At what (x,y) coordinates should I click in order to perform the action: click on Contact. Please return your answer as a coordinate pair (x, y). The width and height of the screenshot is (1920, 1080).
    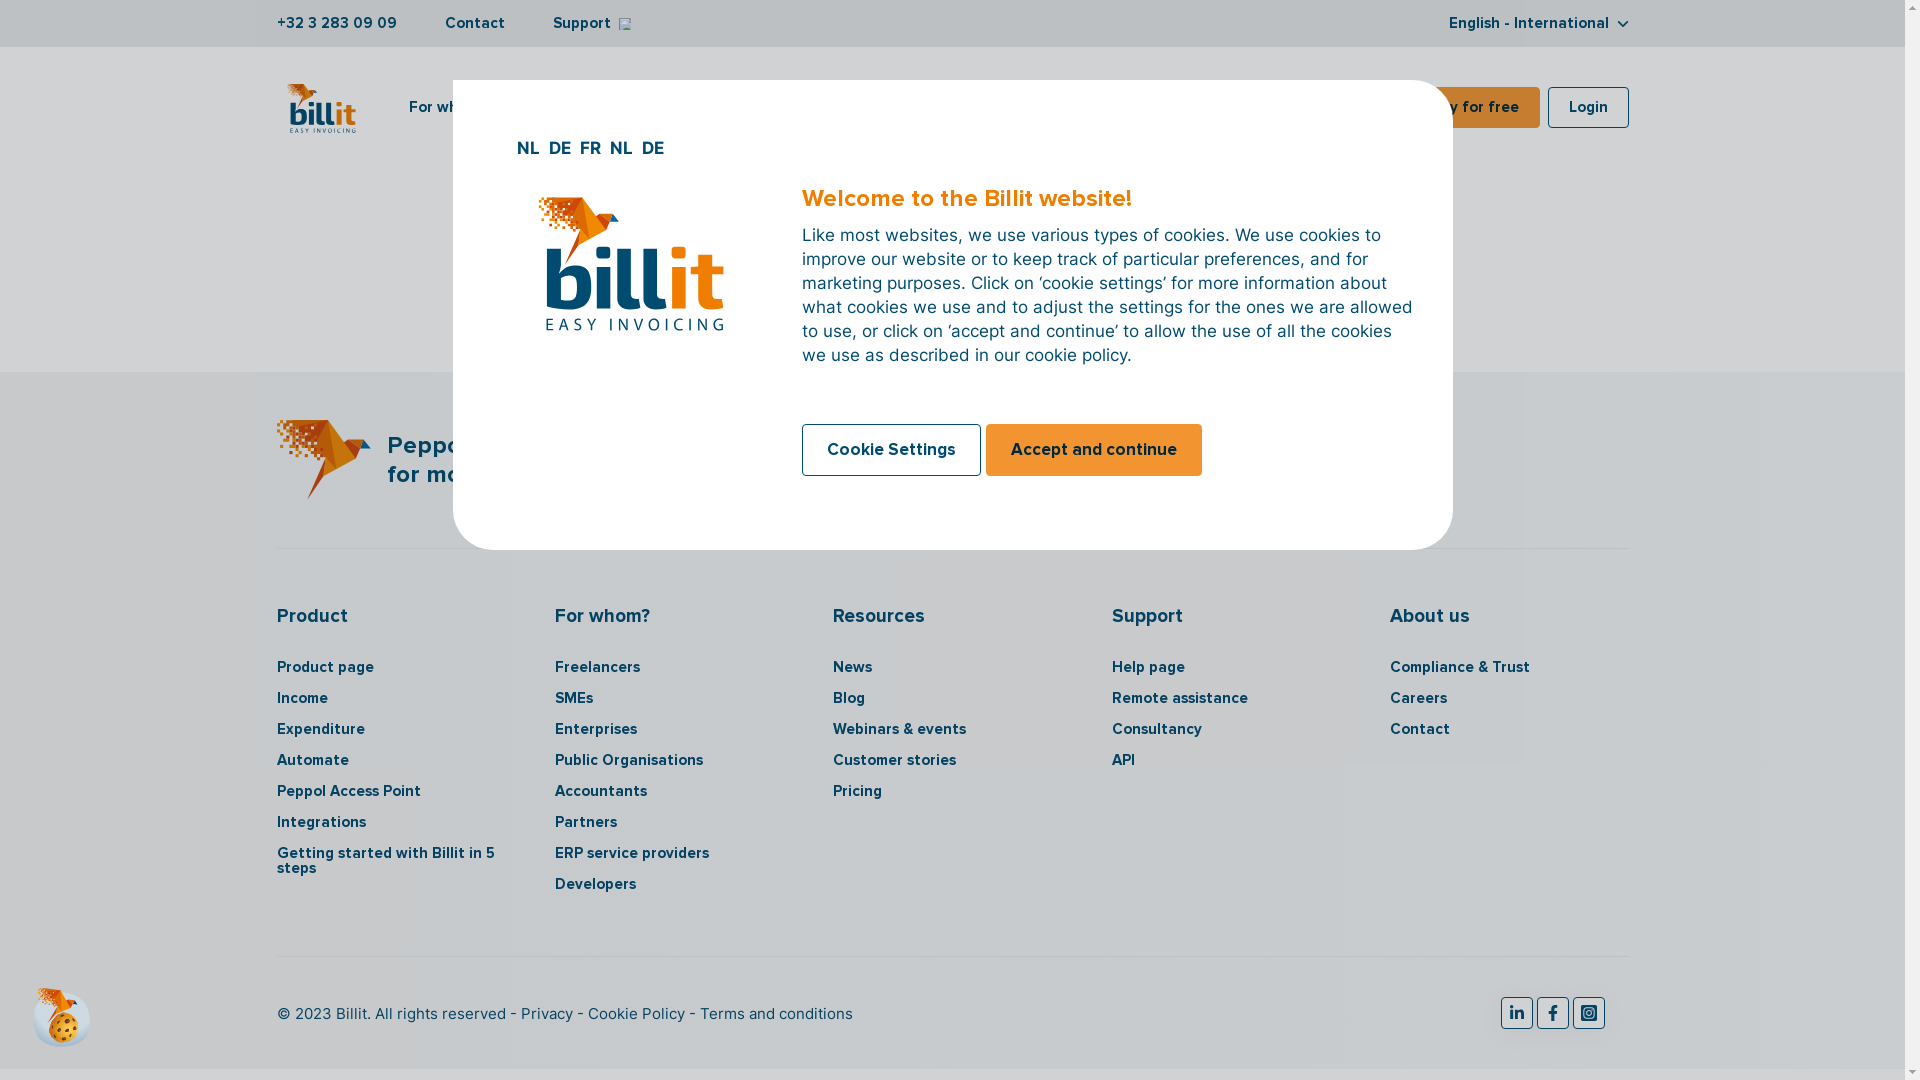
    Looking at the image, I should click on (1509, 730).